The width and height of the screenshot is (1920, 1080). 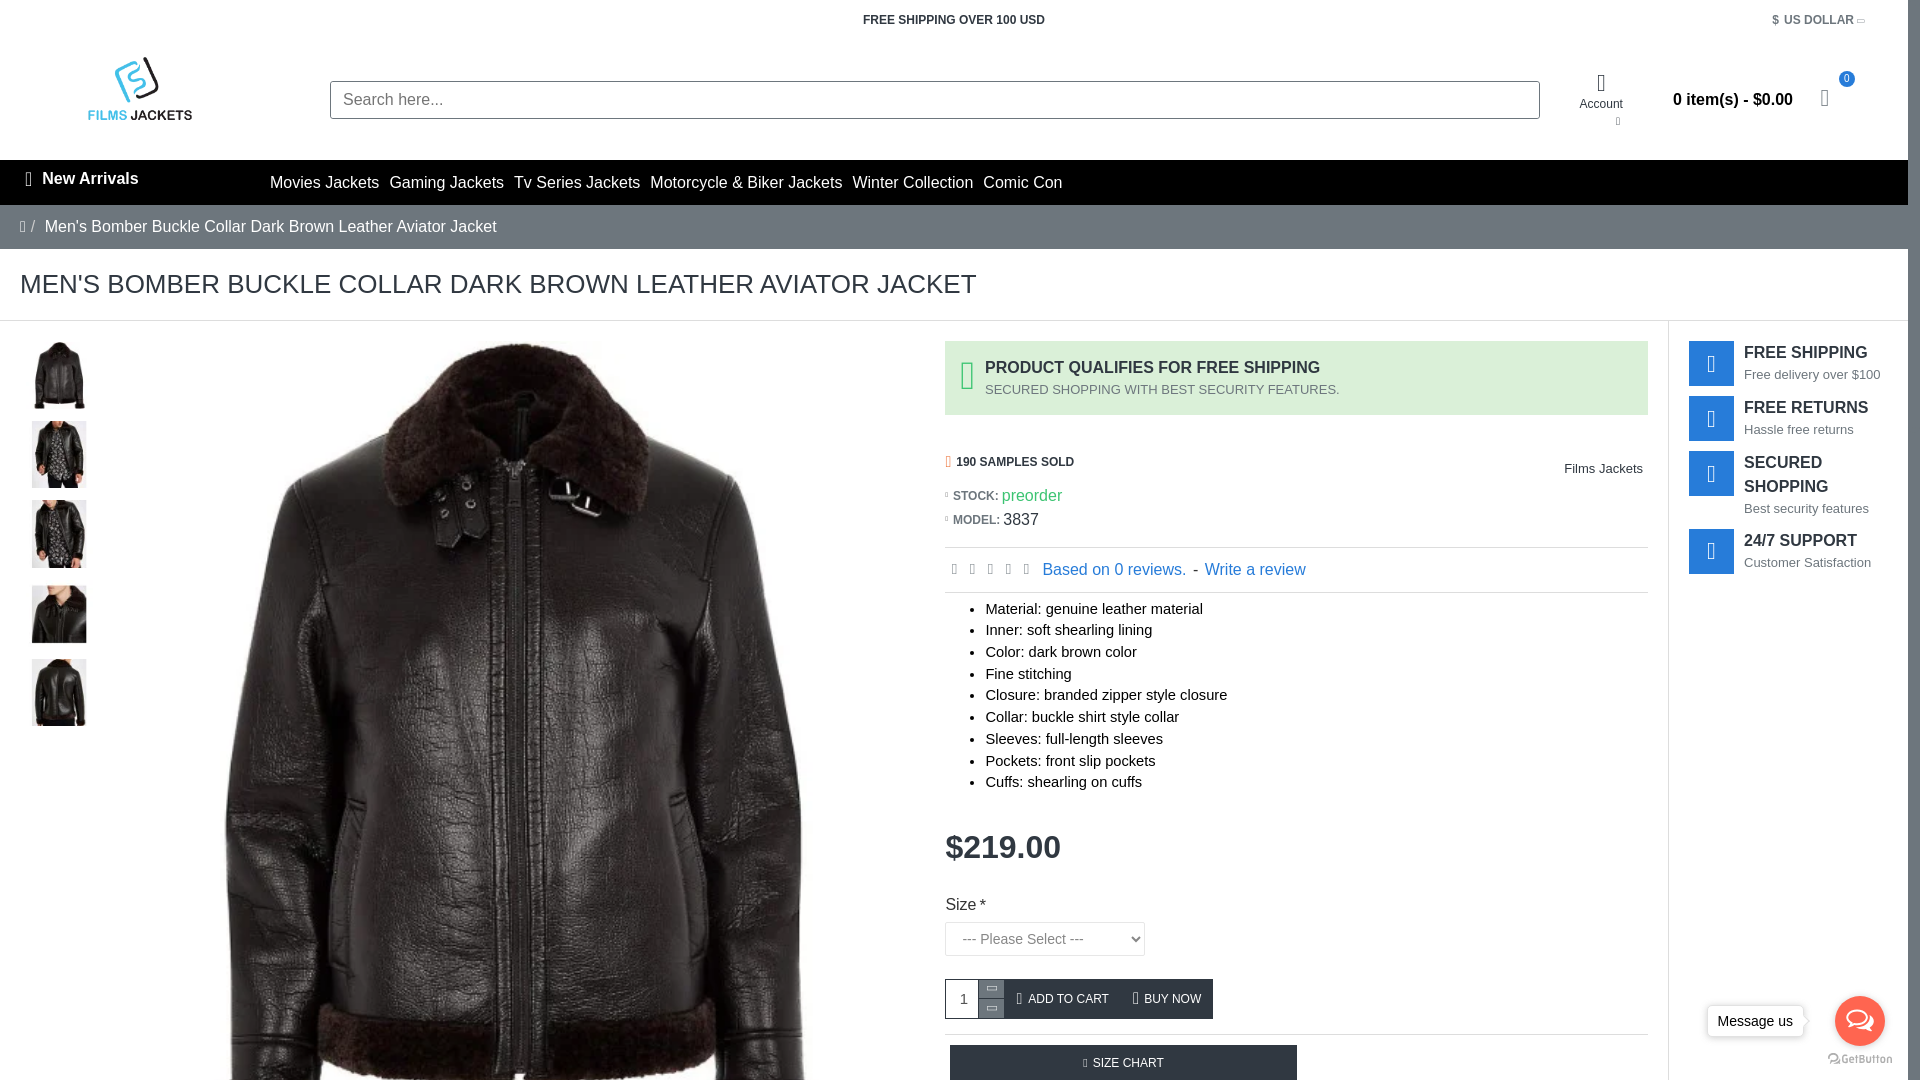 I want to click on Movies Jackets, so click(x=312, y=182).